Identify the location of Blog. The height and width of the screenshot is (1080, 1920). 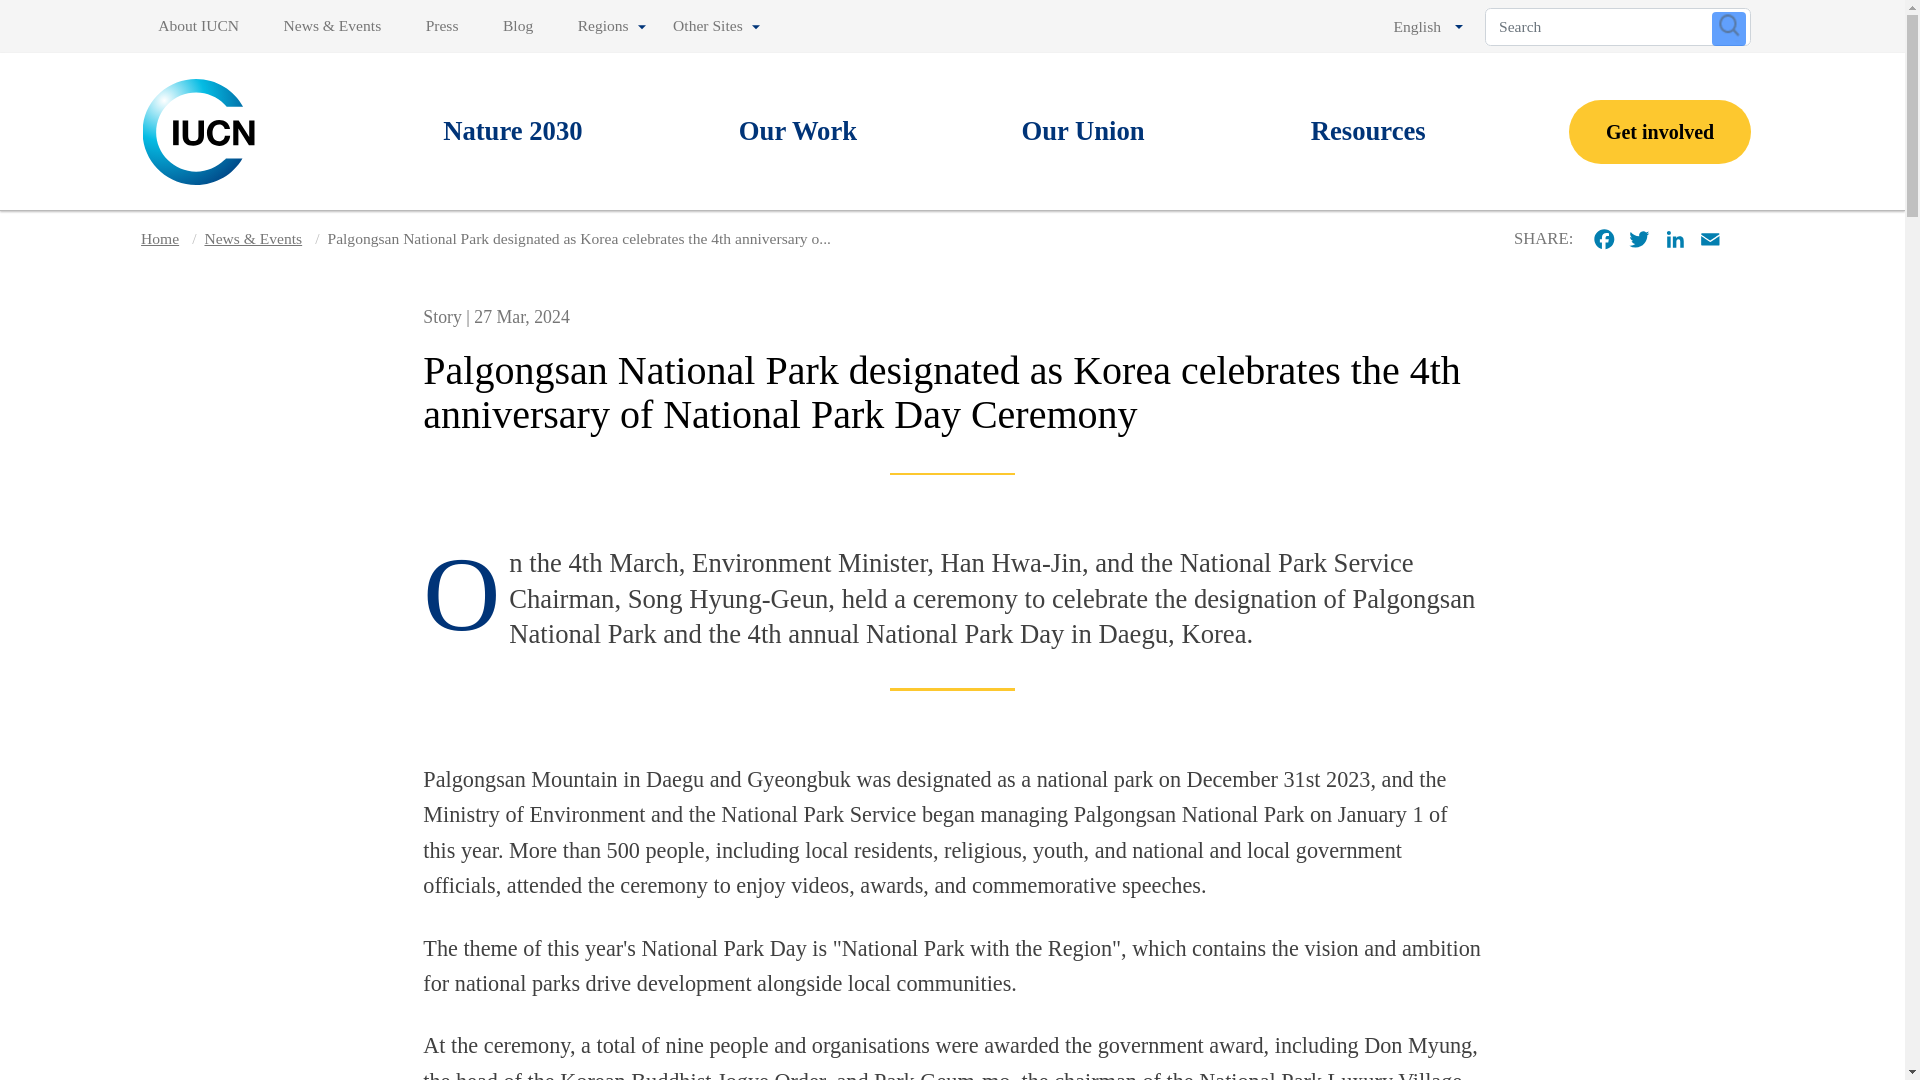
(518, 26).